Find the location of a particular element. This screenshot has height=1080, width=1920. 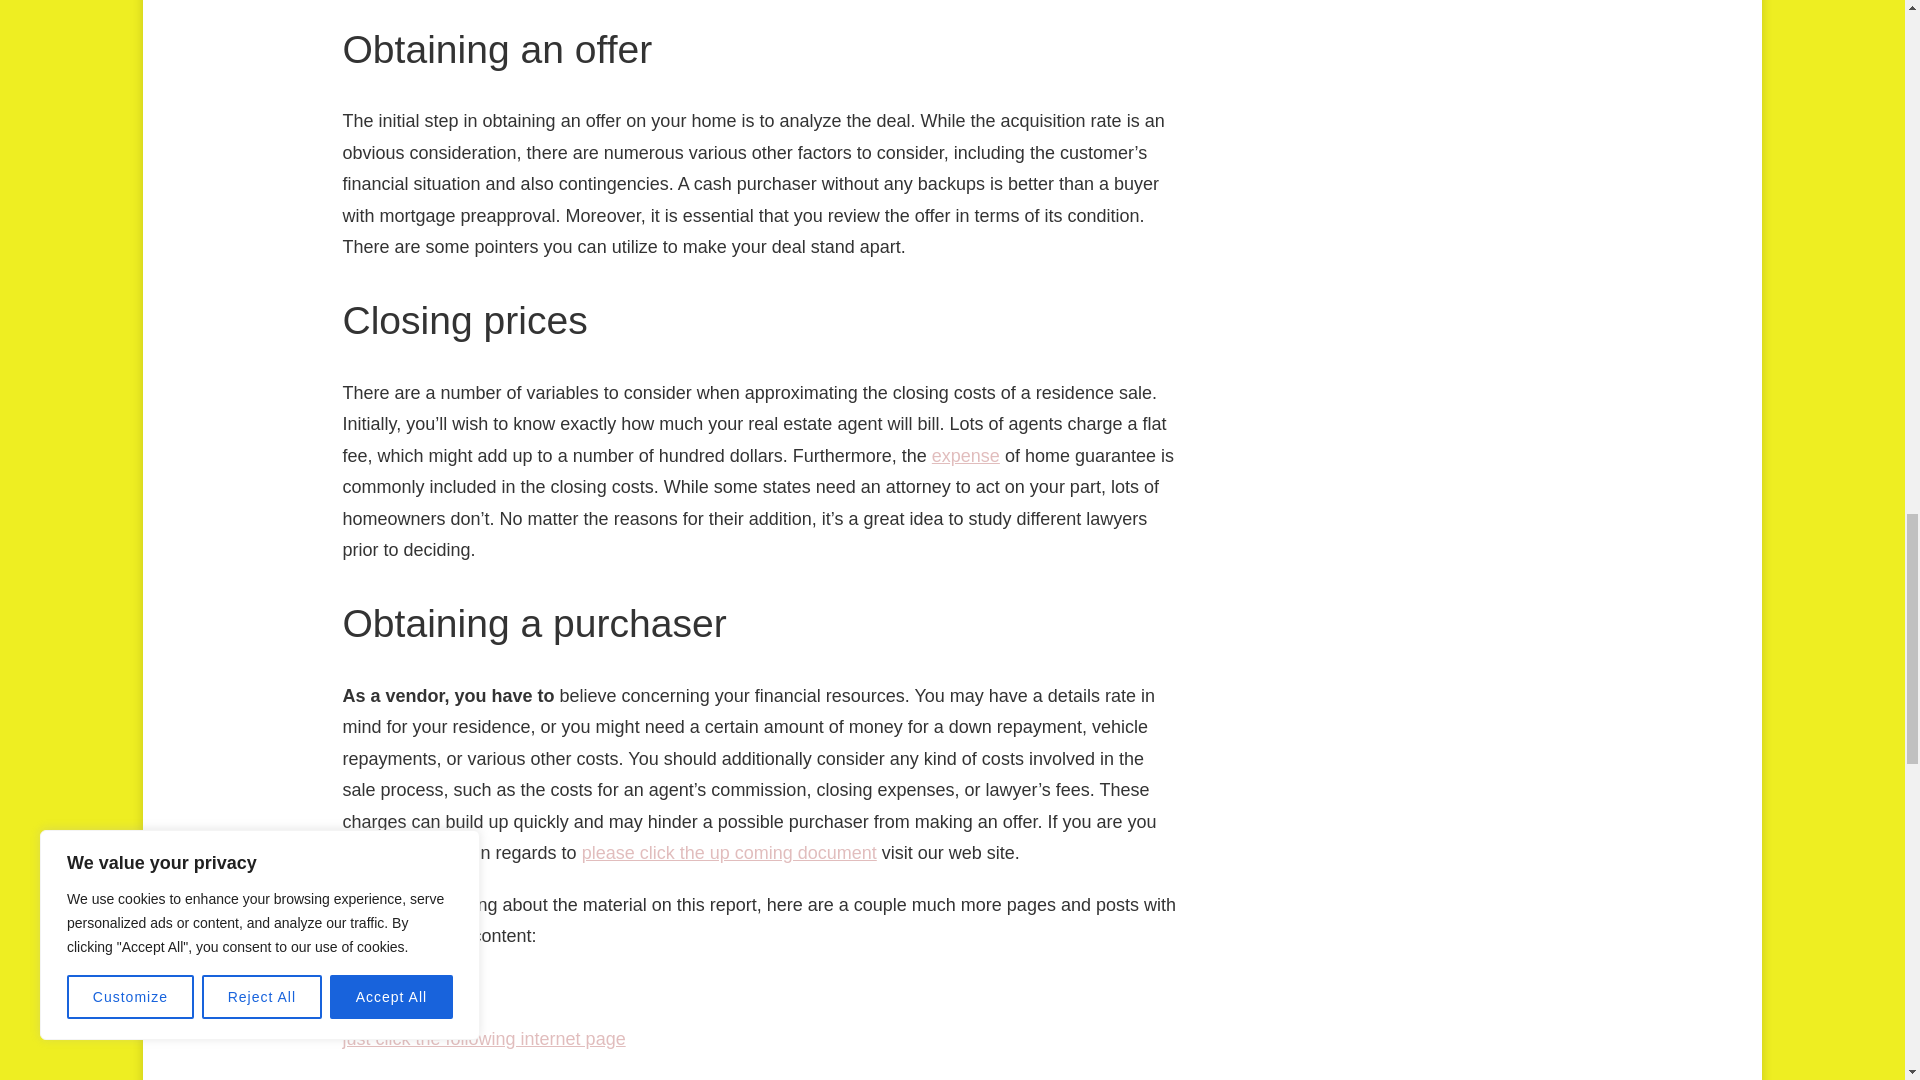

just click the following internet page is located at coordinates (483, 1038).